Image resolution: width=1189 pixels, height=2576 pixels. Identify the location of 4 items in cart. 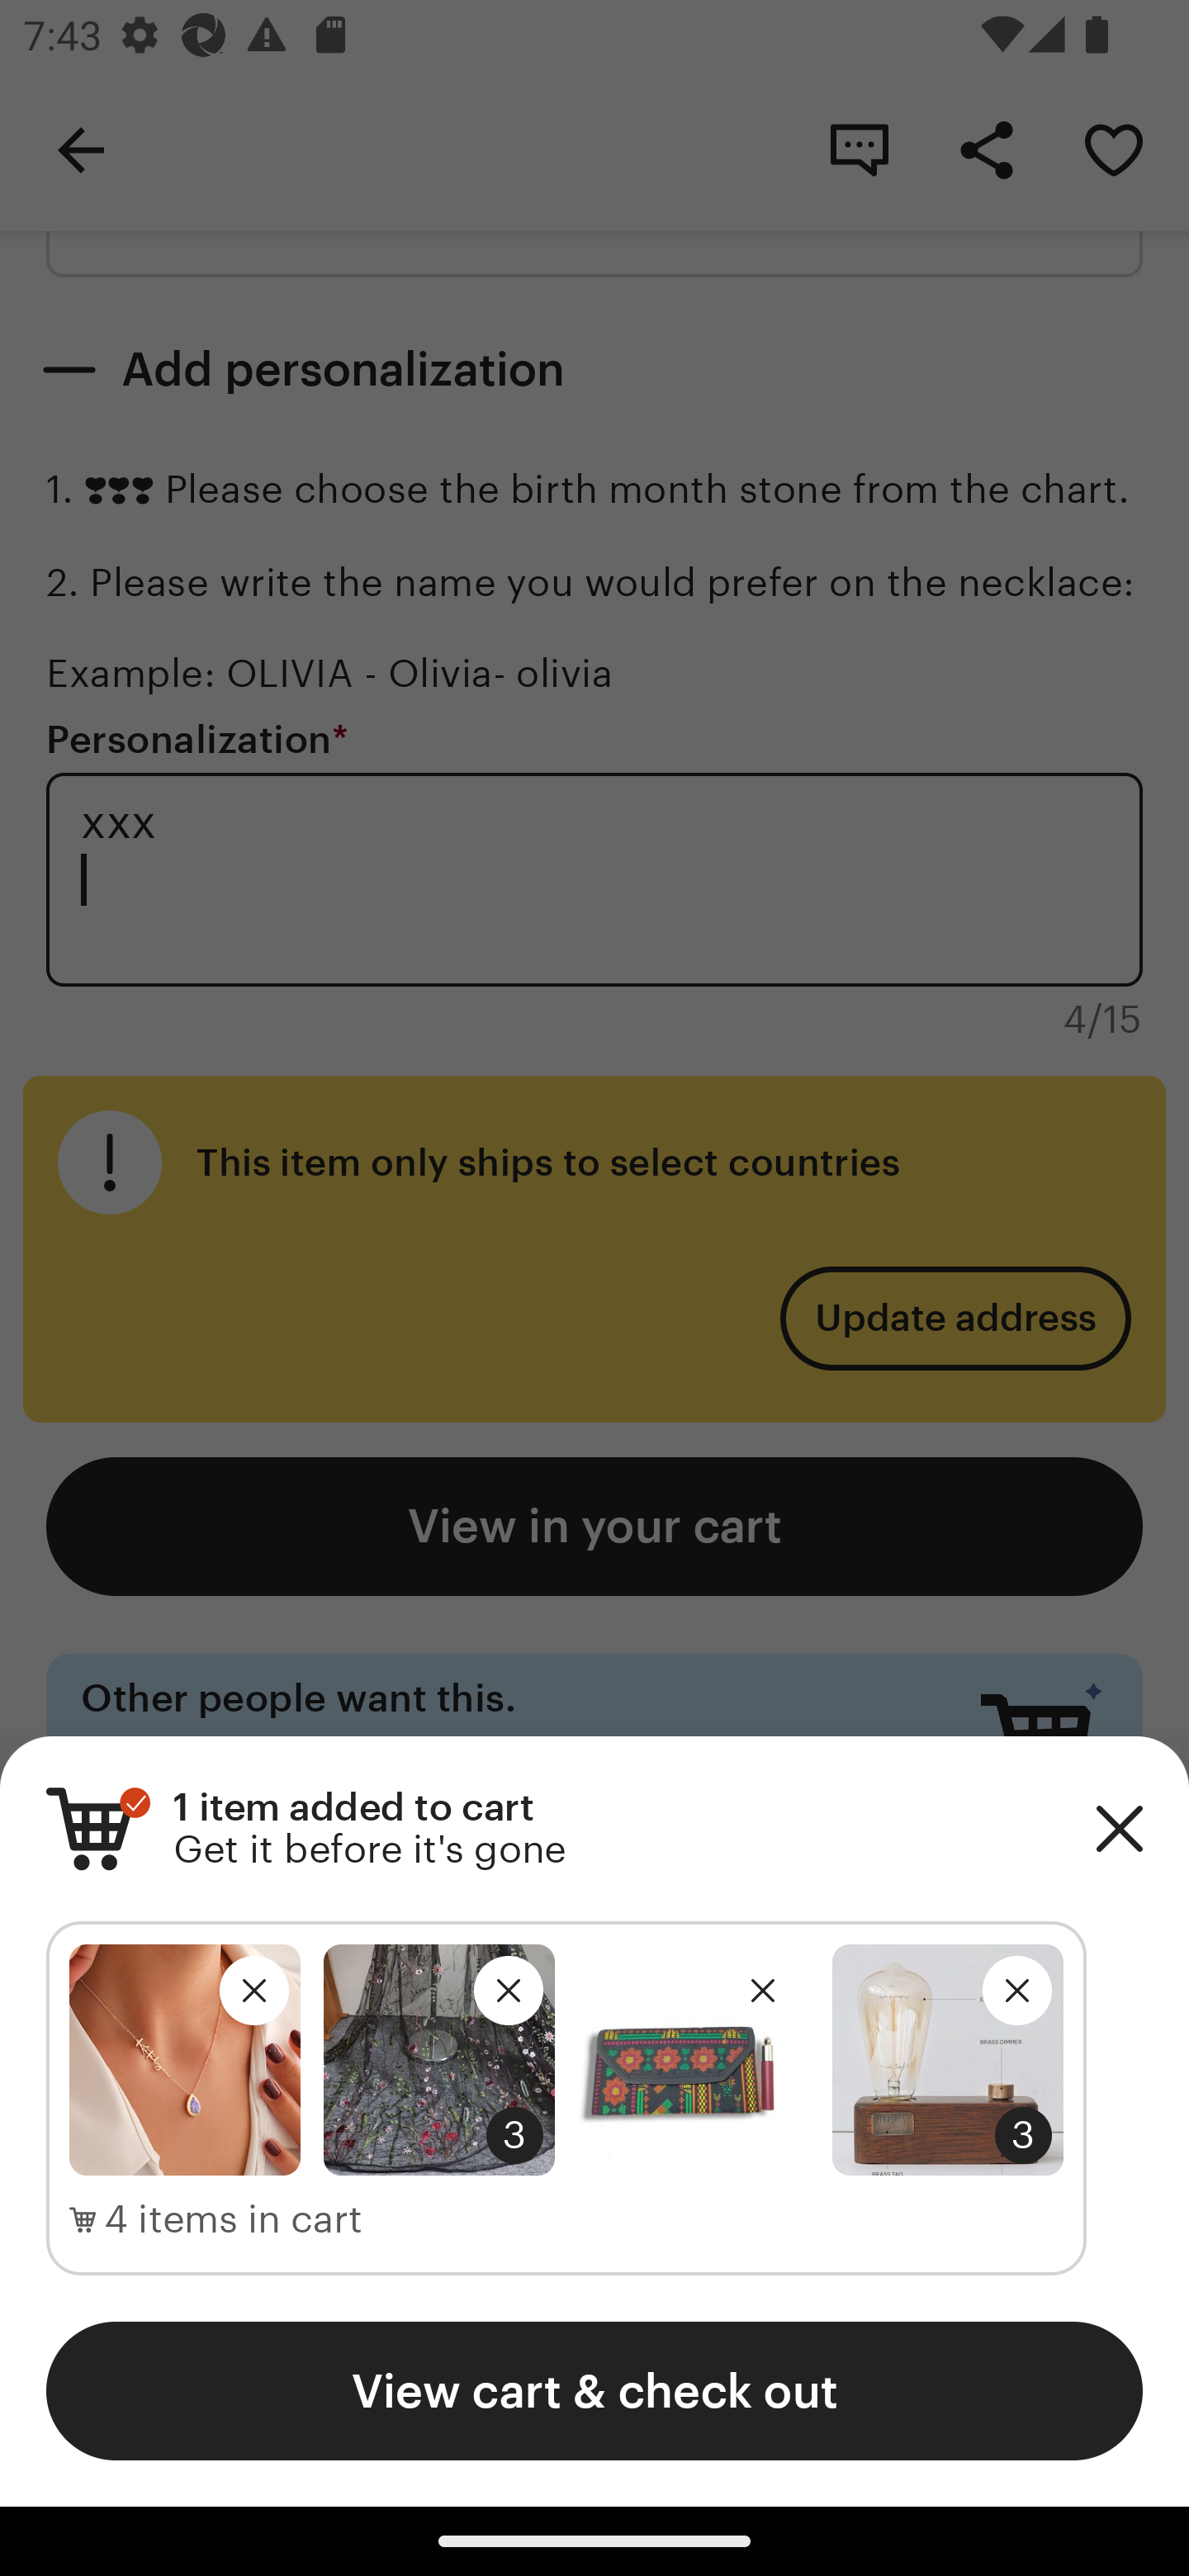
(216, 2220).